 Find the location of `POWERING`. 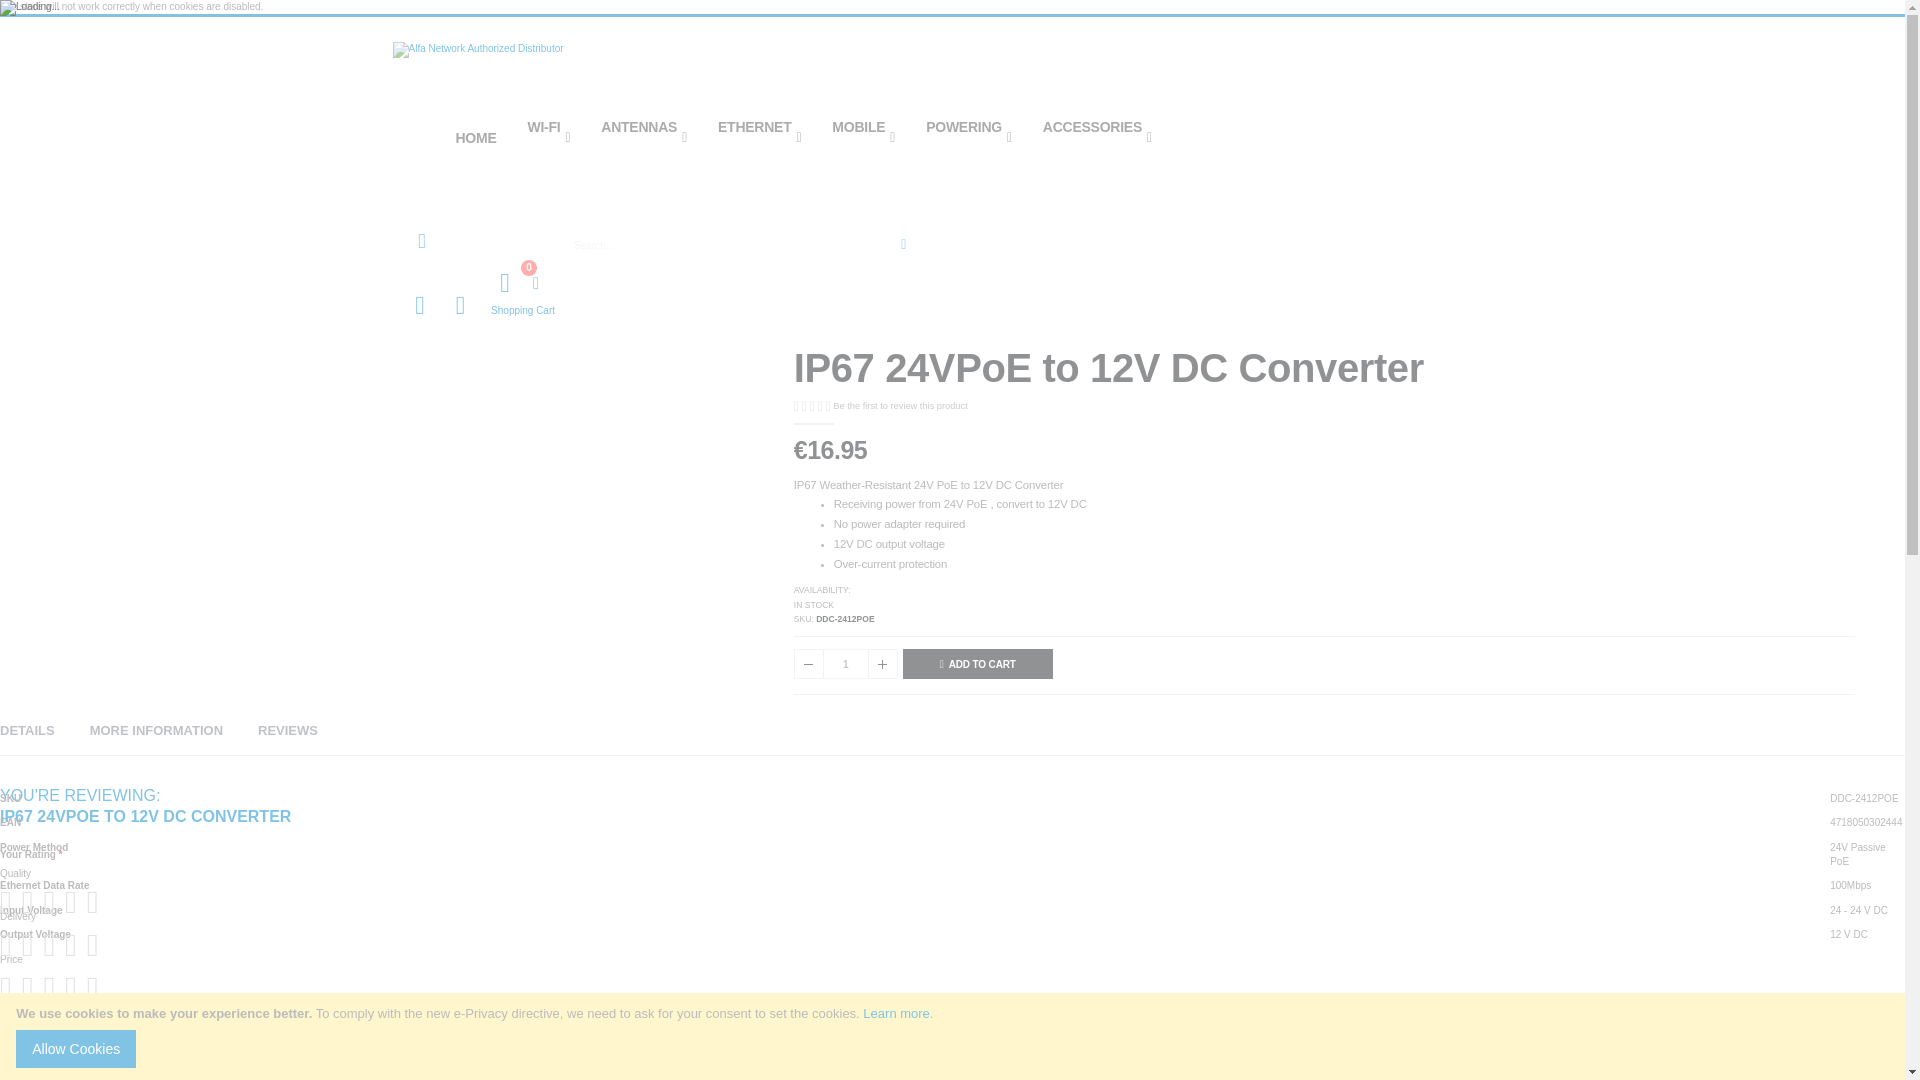

POWERING is located at coordinates (968, 137).